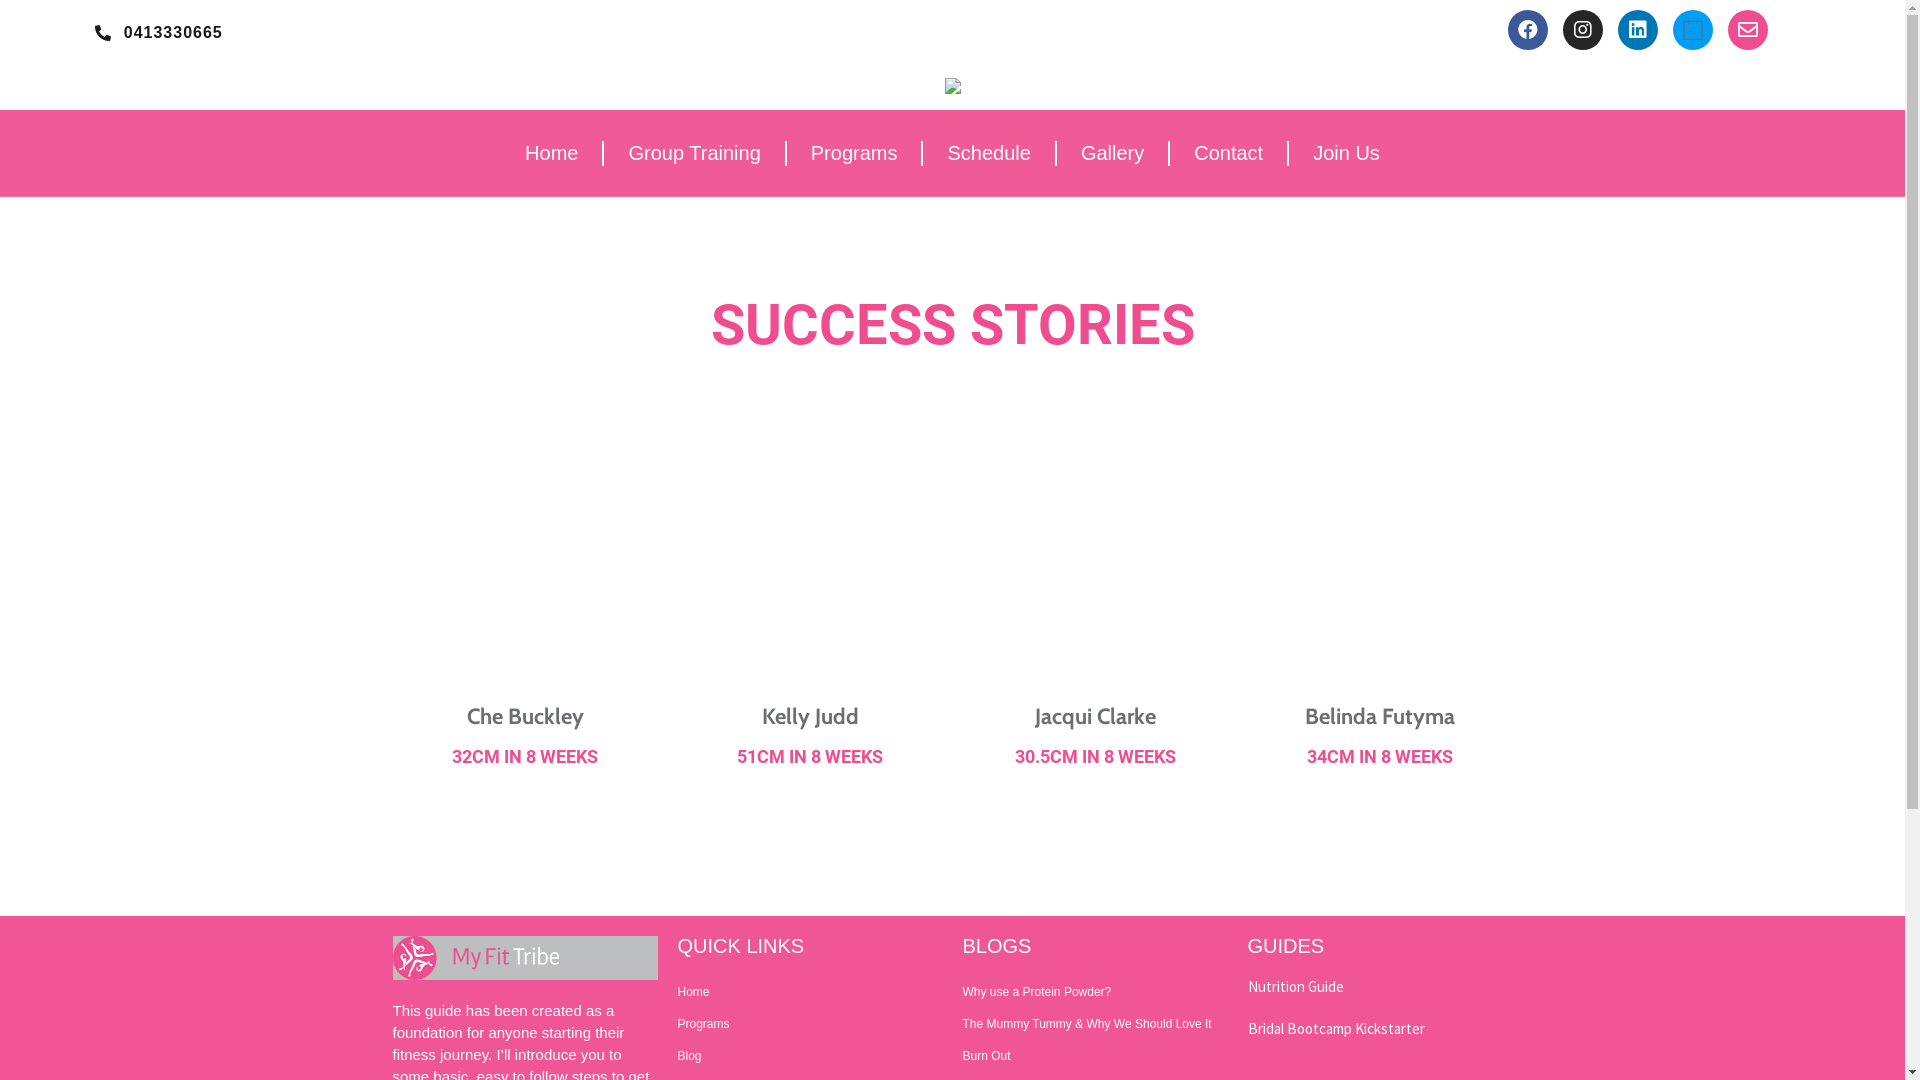 The width and height of the screenshot is (1920, 1080). I want to click on Belinda Futyma, so click(1380, 716).